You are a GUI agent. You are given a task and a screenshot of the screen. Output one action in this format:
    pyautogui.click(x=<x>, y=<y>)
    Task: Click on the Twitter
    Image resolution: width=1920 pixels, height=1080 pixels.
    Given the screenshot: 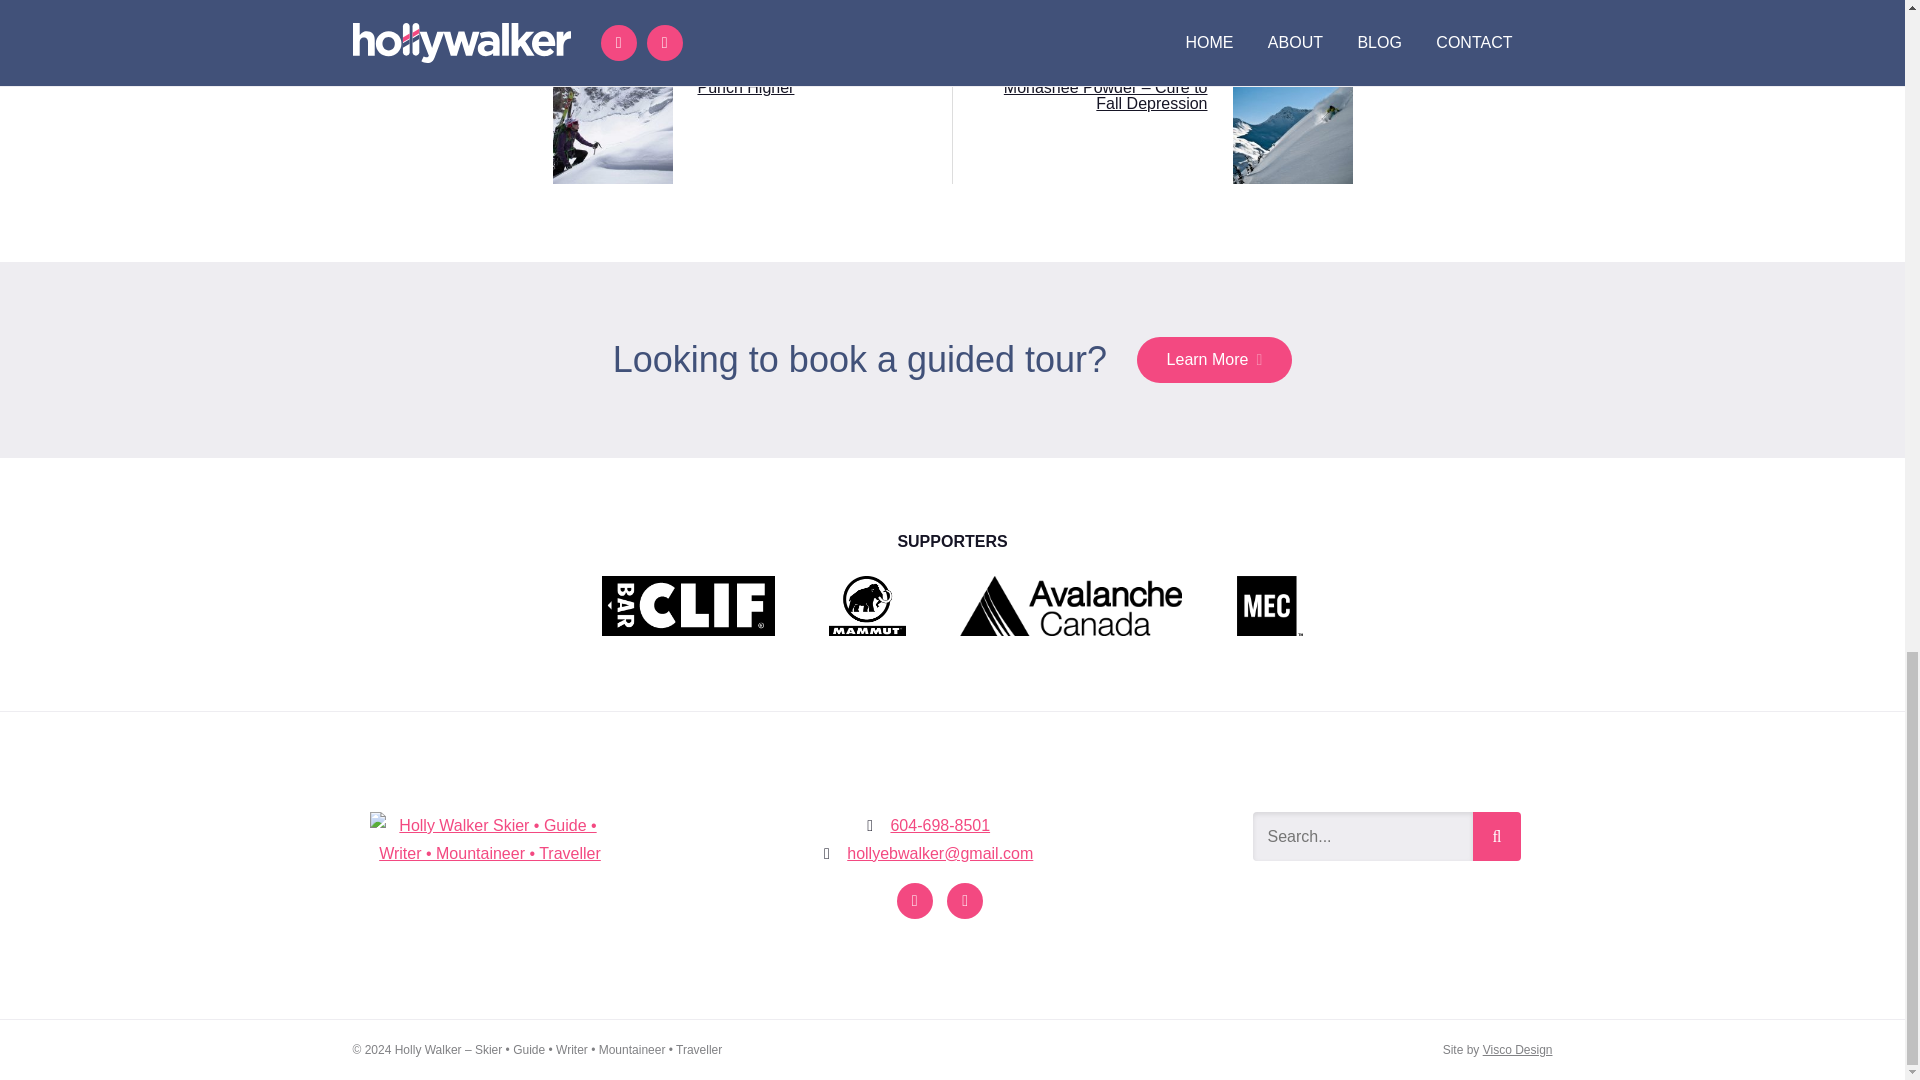 What is the action you would take?
    pyautogui.click(x=964, y=900)
    